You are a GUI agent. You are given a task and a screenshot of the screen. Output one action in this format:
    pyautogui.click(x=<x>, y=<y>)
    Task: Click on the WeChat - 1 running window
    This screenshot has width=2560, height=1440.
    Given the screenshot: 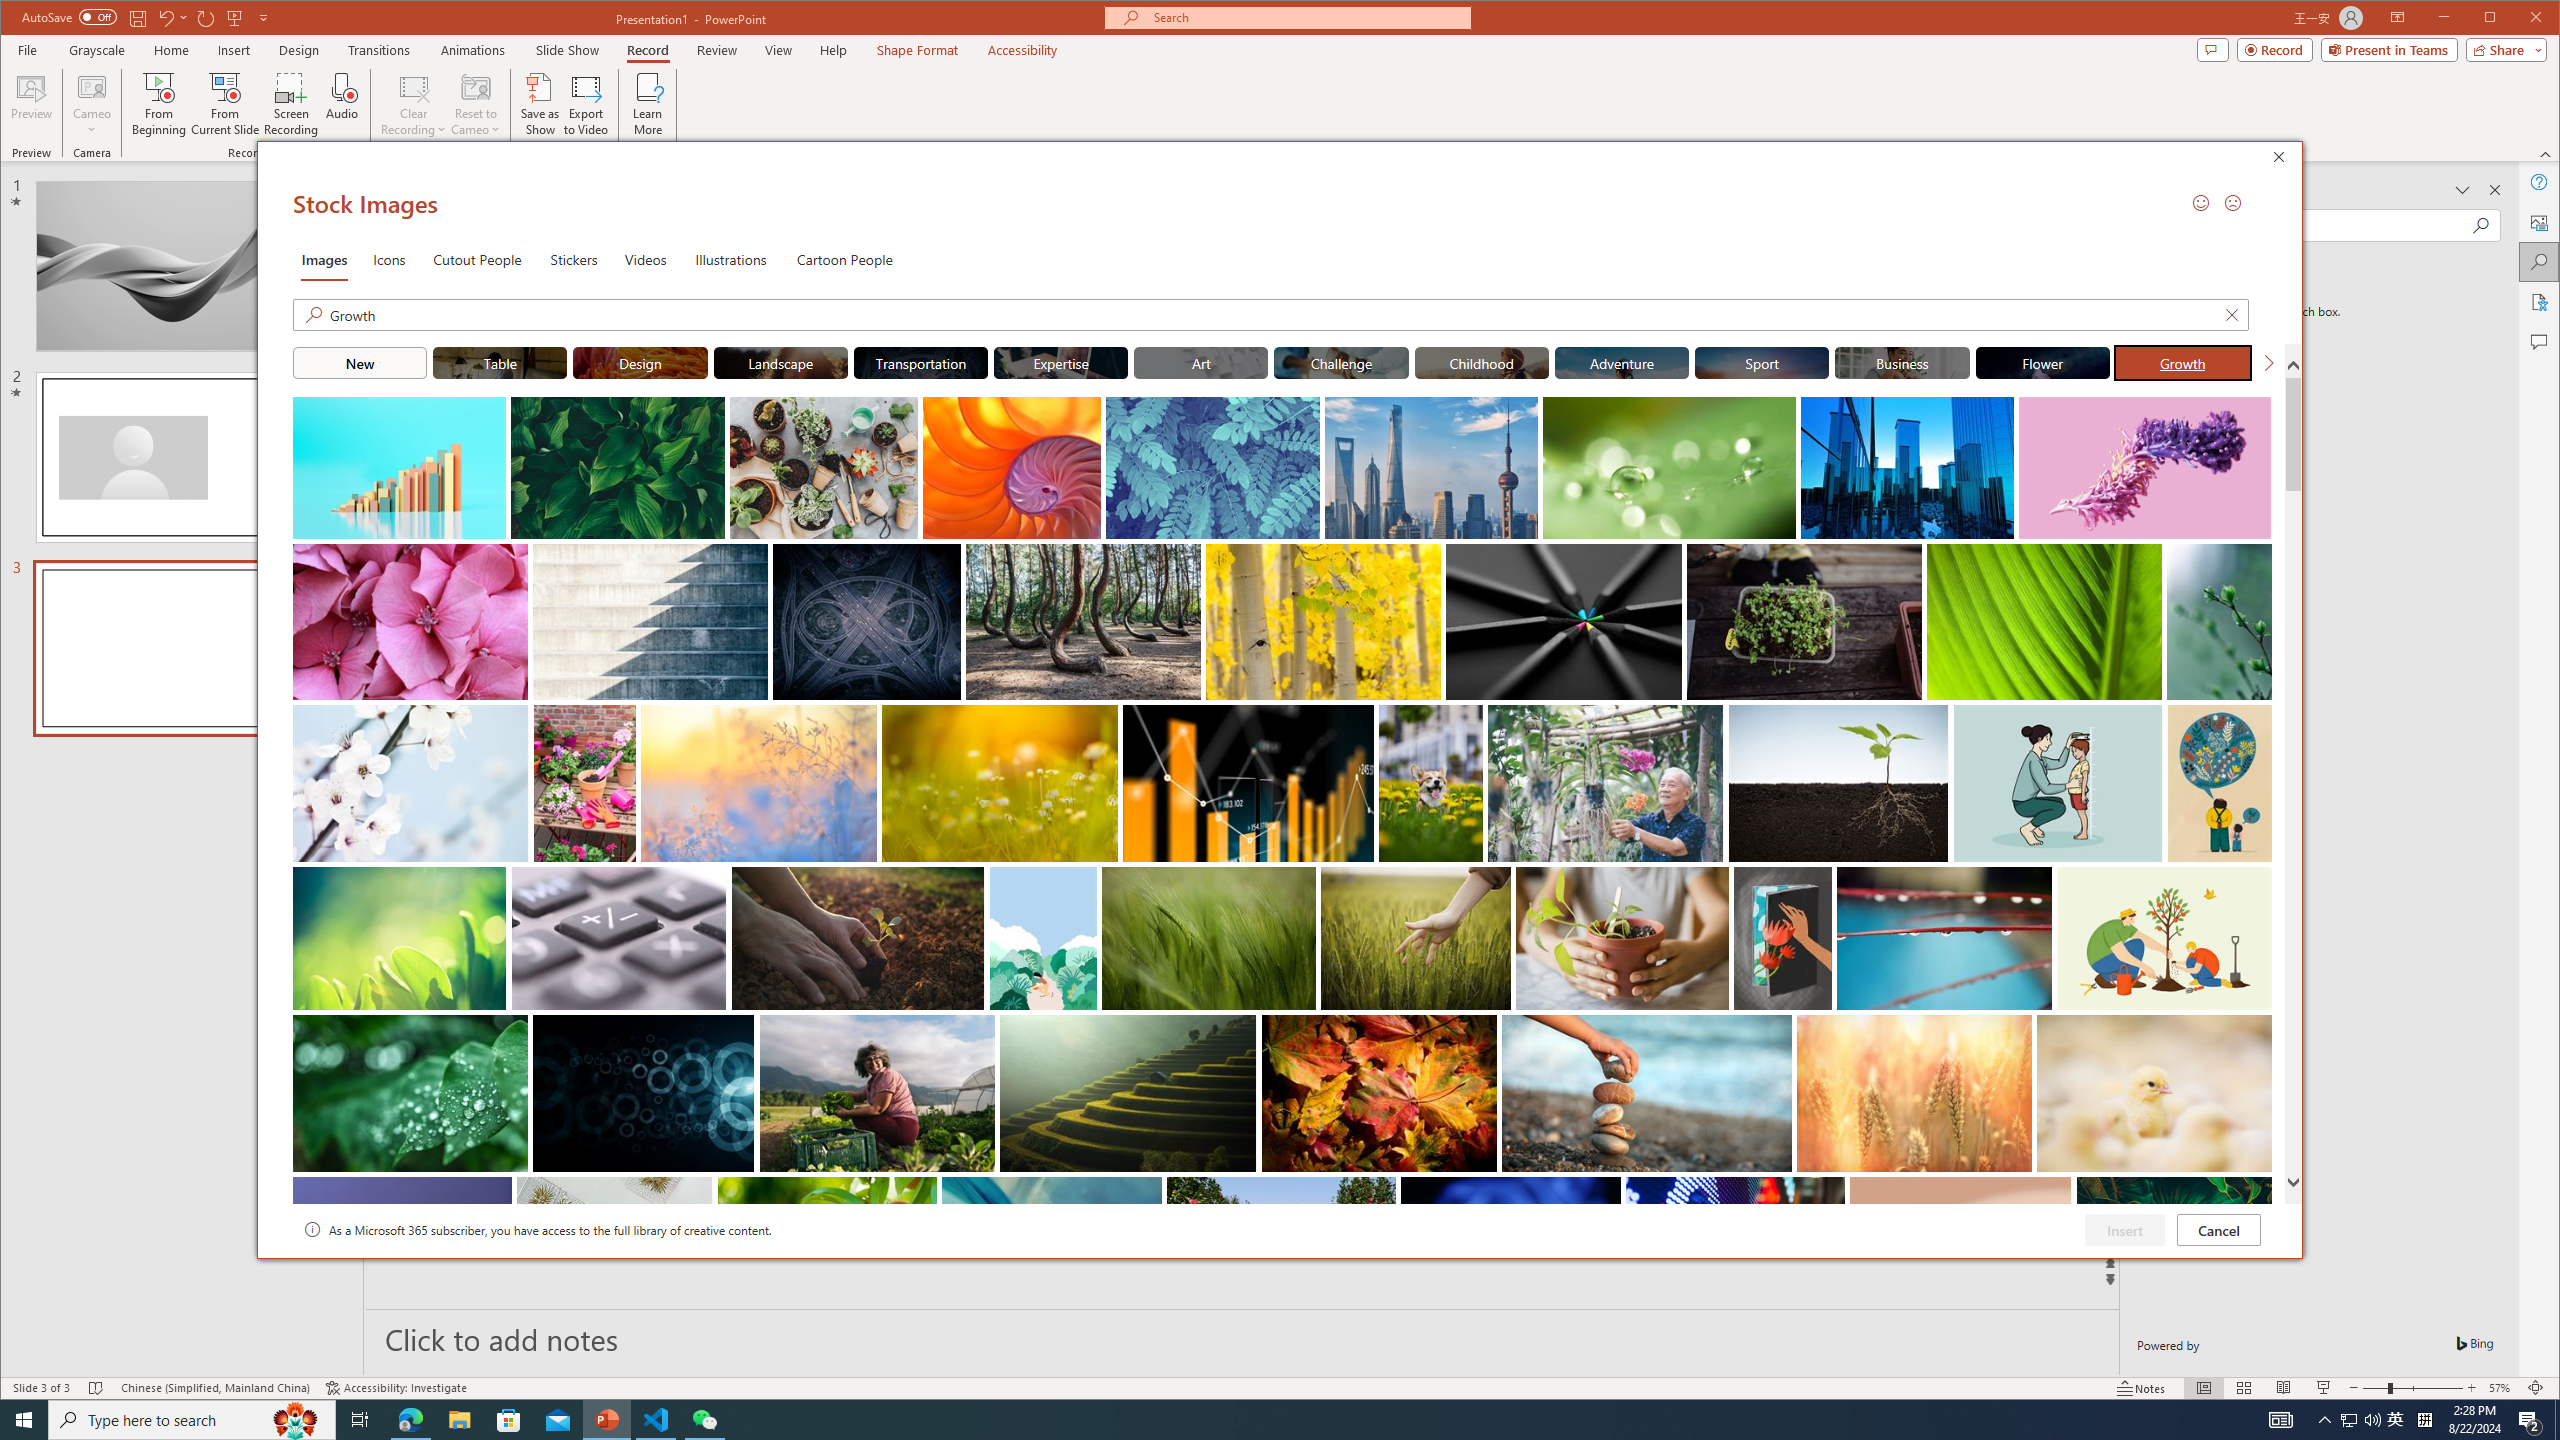 What is the action you would take?
    pyautogui.click(x=1482, y=362)
    